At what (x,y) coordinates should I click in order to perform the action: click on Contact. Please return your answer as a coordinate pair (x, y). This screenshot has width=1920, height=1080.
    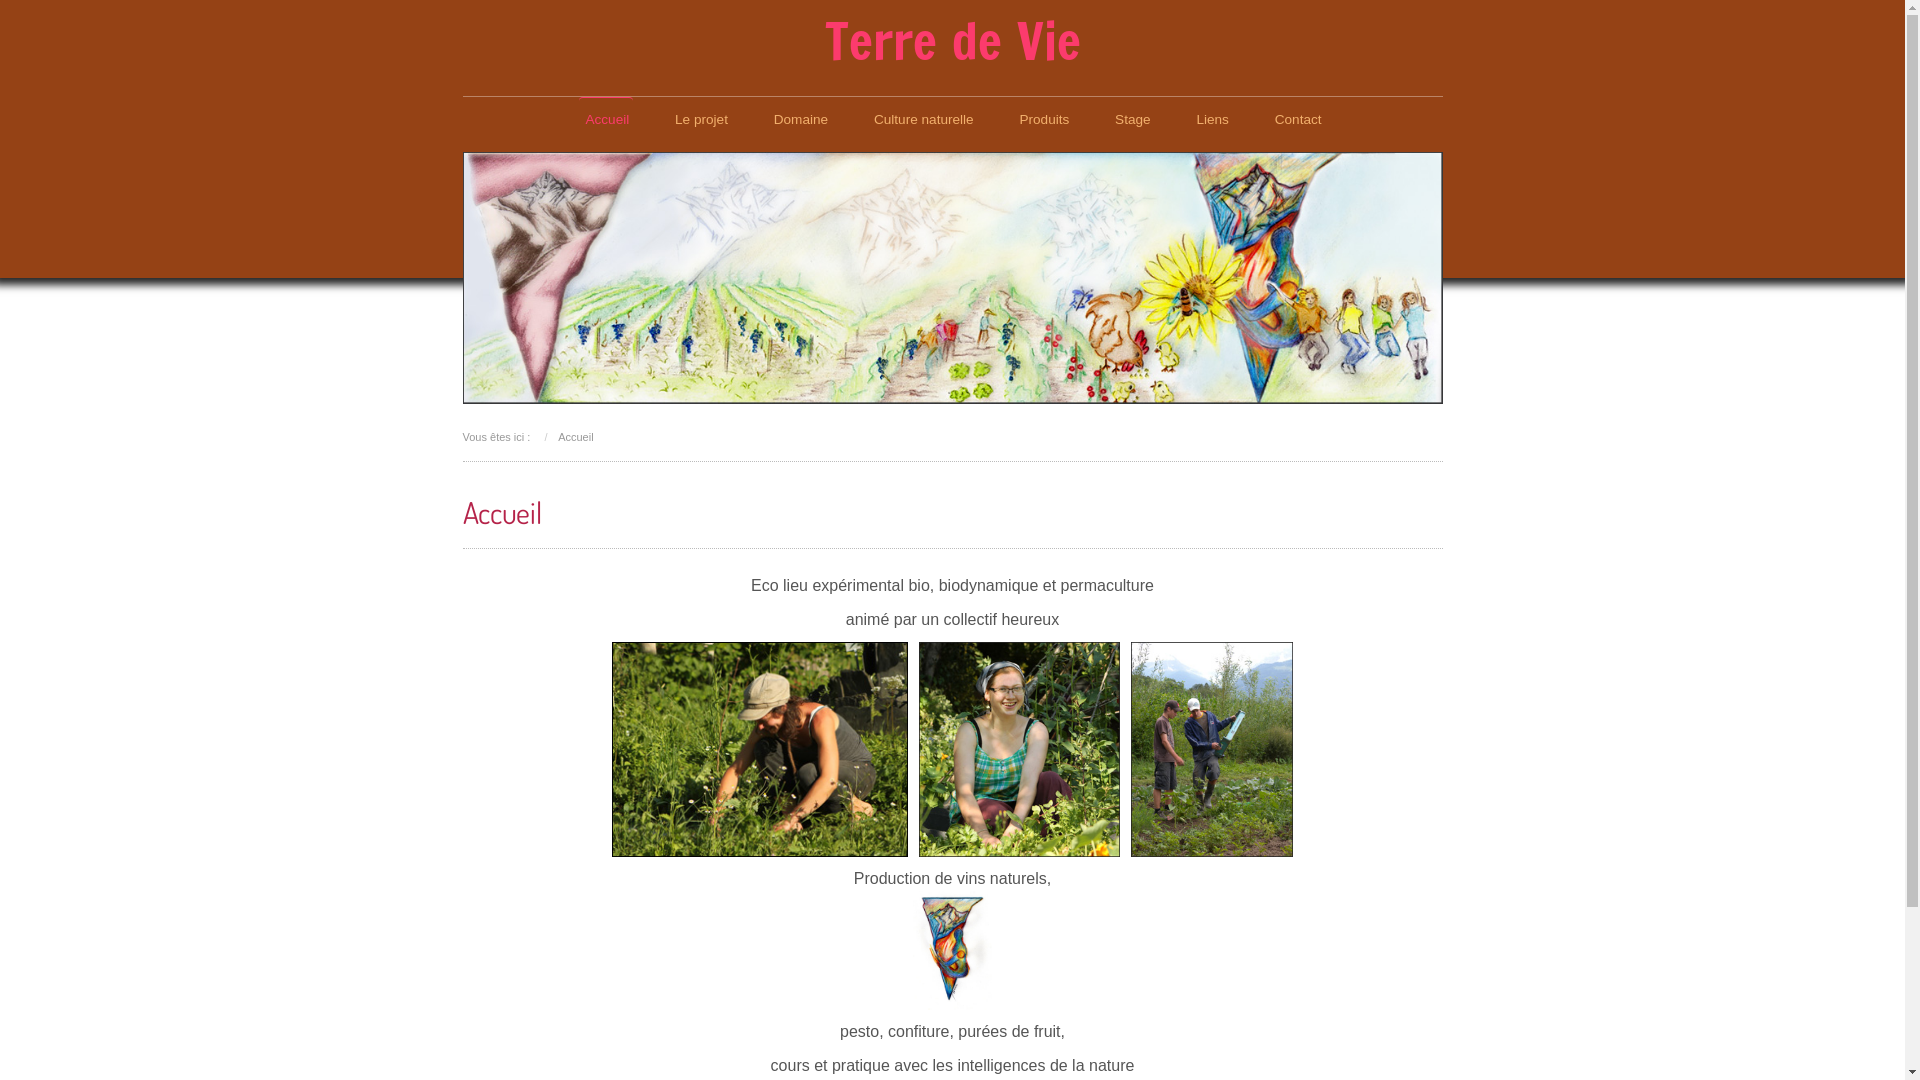
    Looking at the image, I should click on (1298, 120).